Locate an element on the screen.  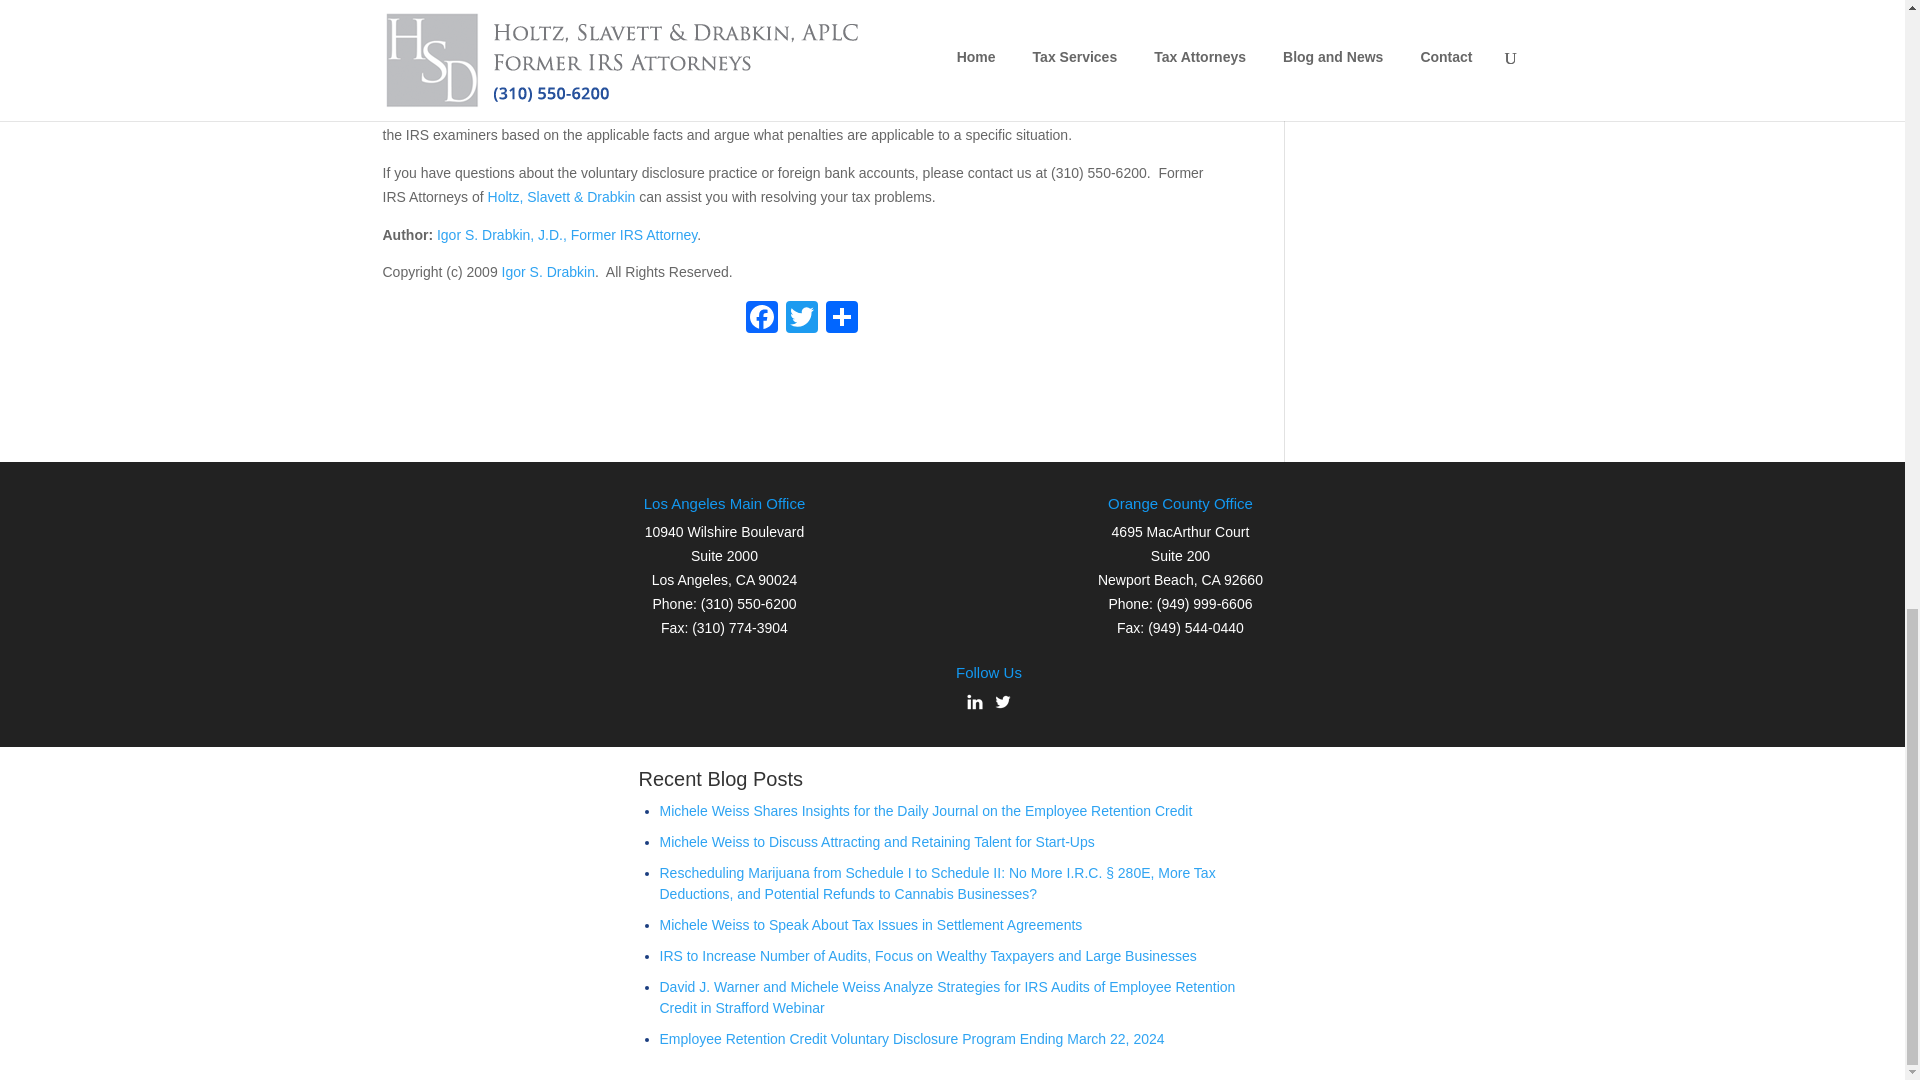
Igor Drabkin, Los Angeles Tax Attorney, Former IRS Attorney is located at coordinates (566, 234).